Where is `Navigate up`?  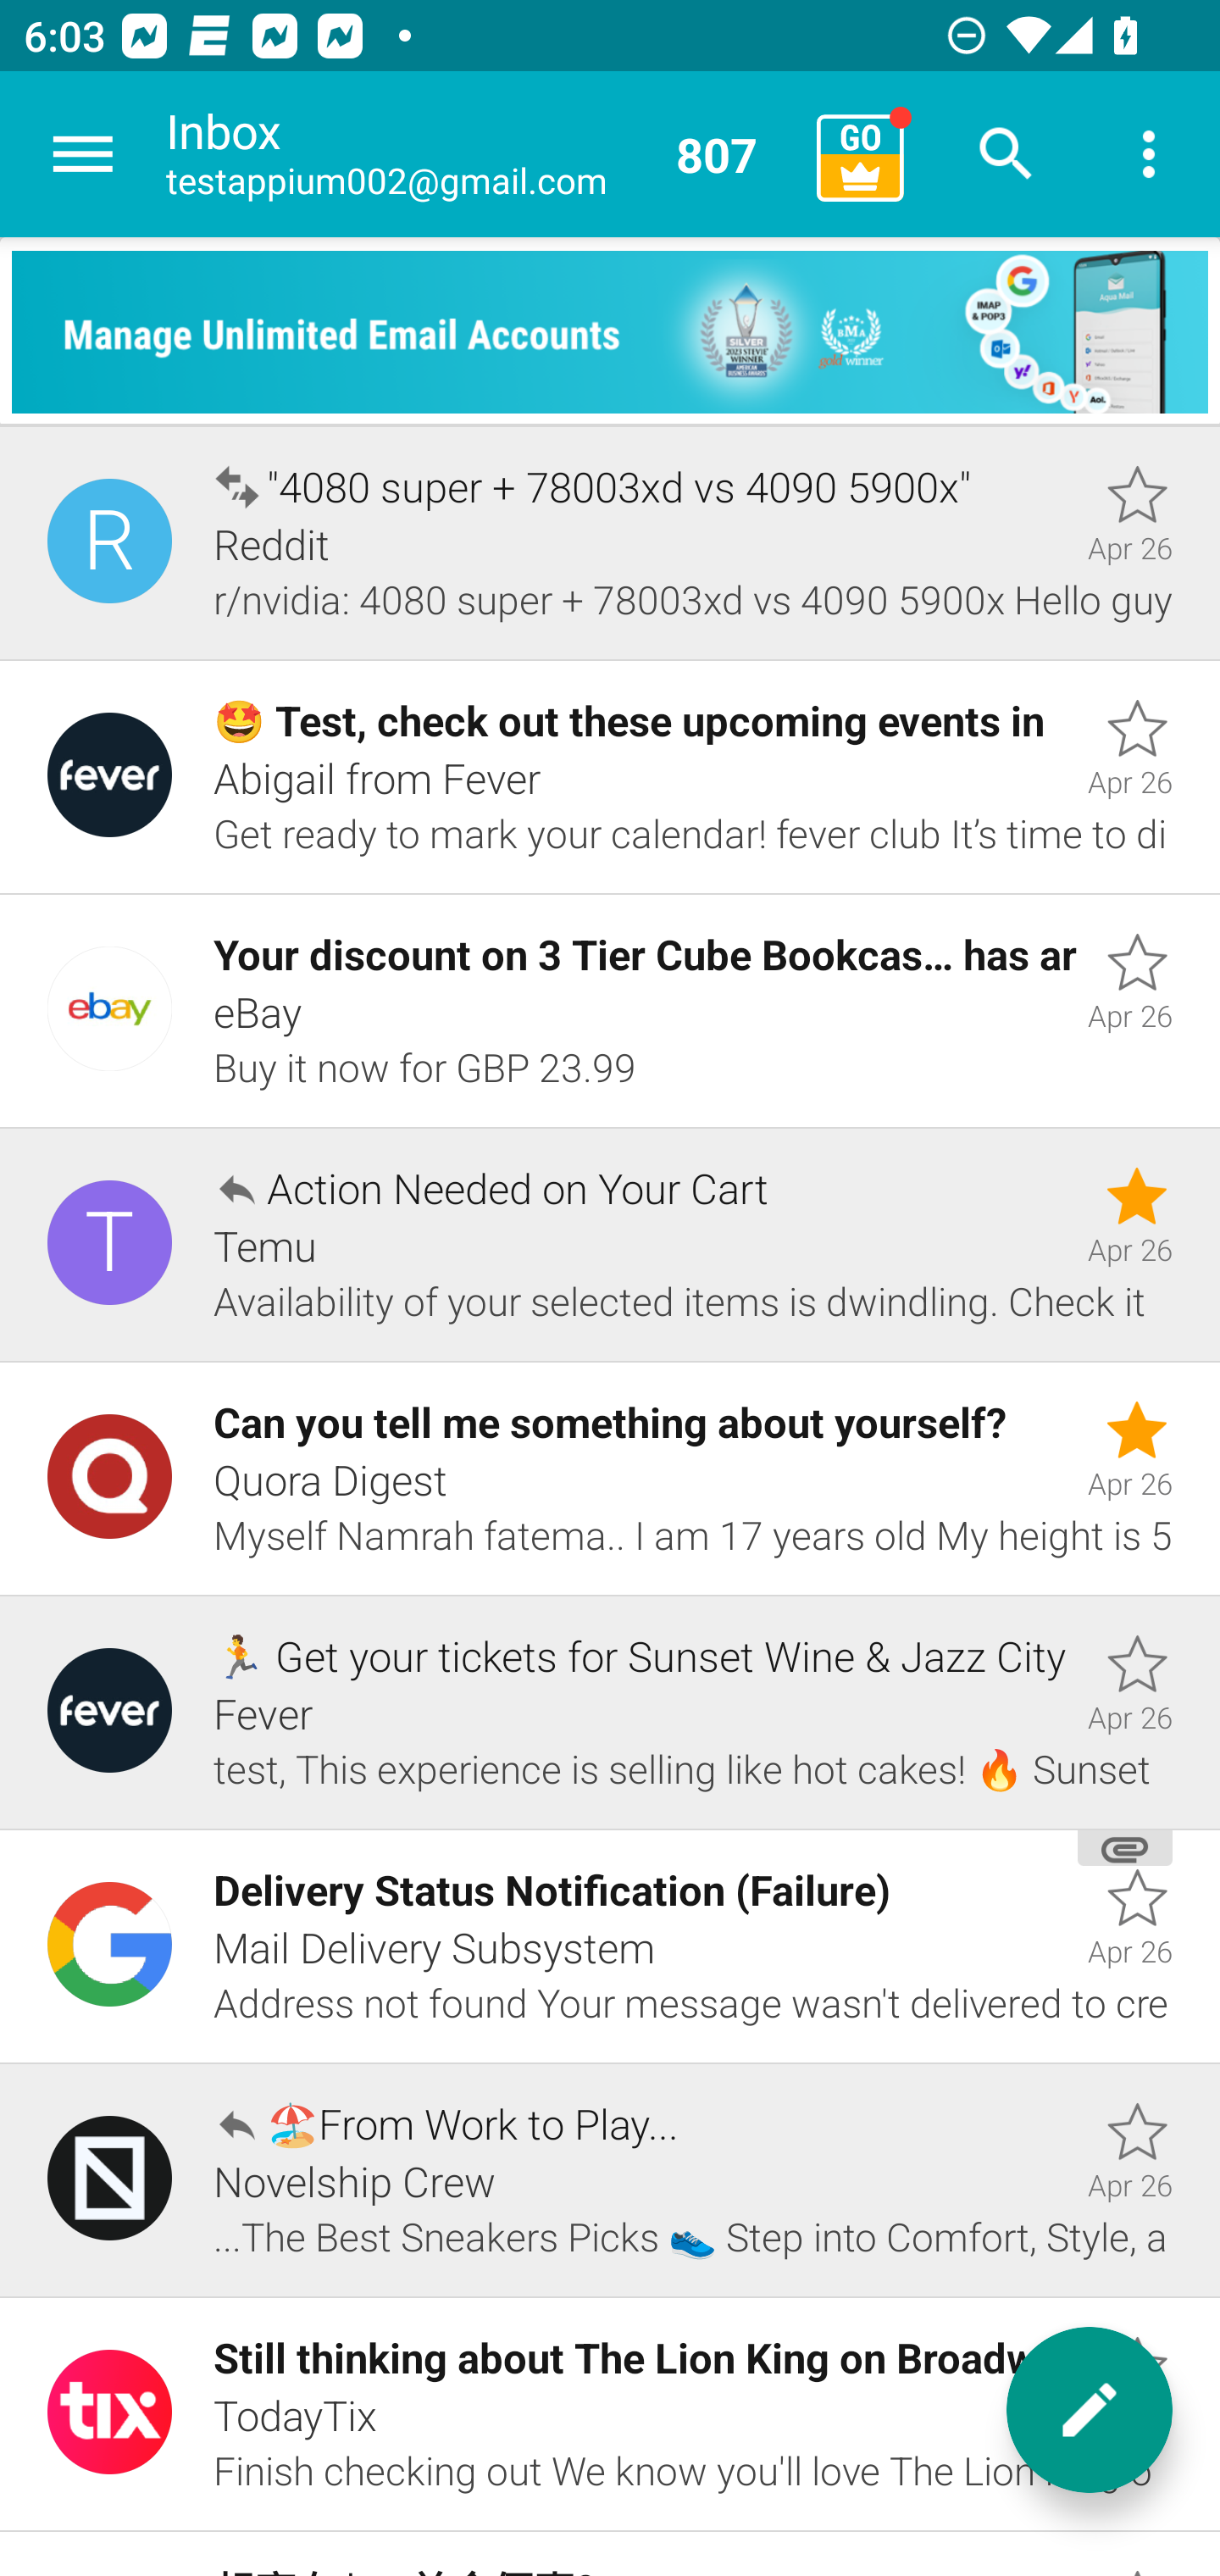 Navigate up is located at coordinates (83, 154).